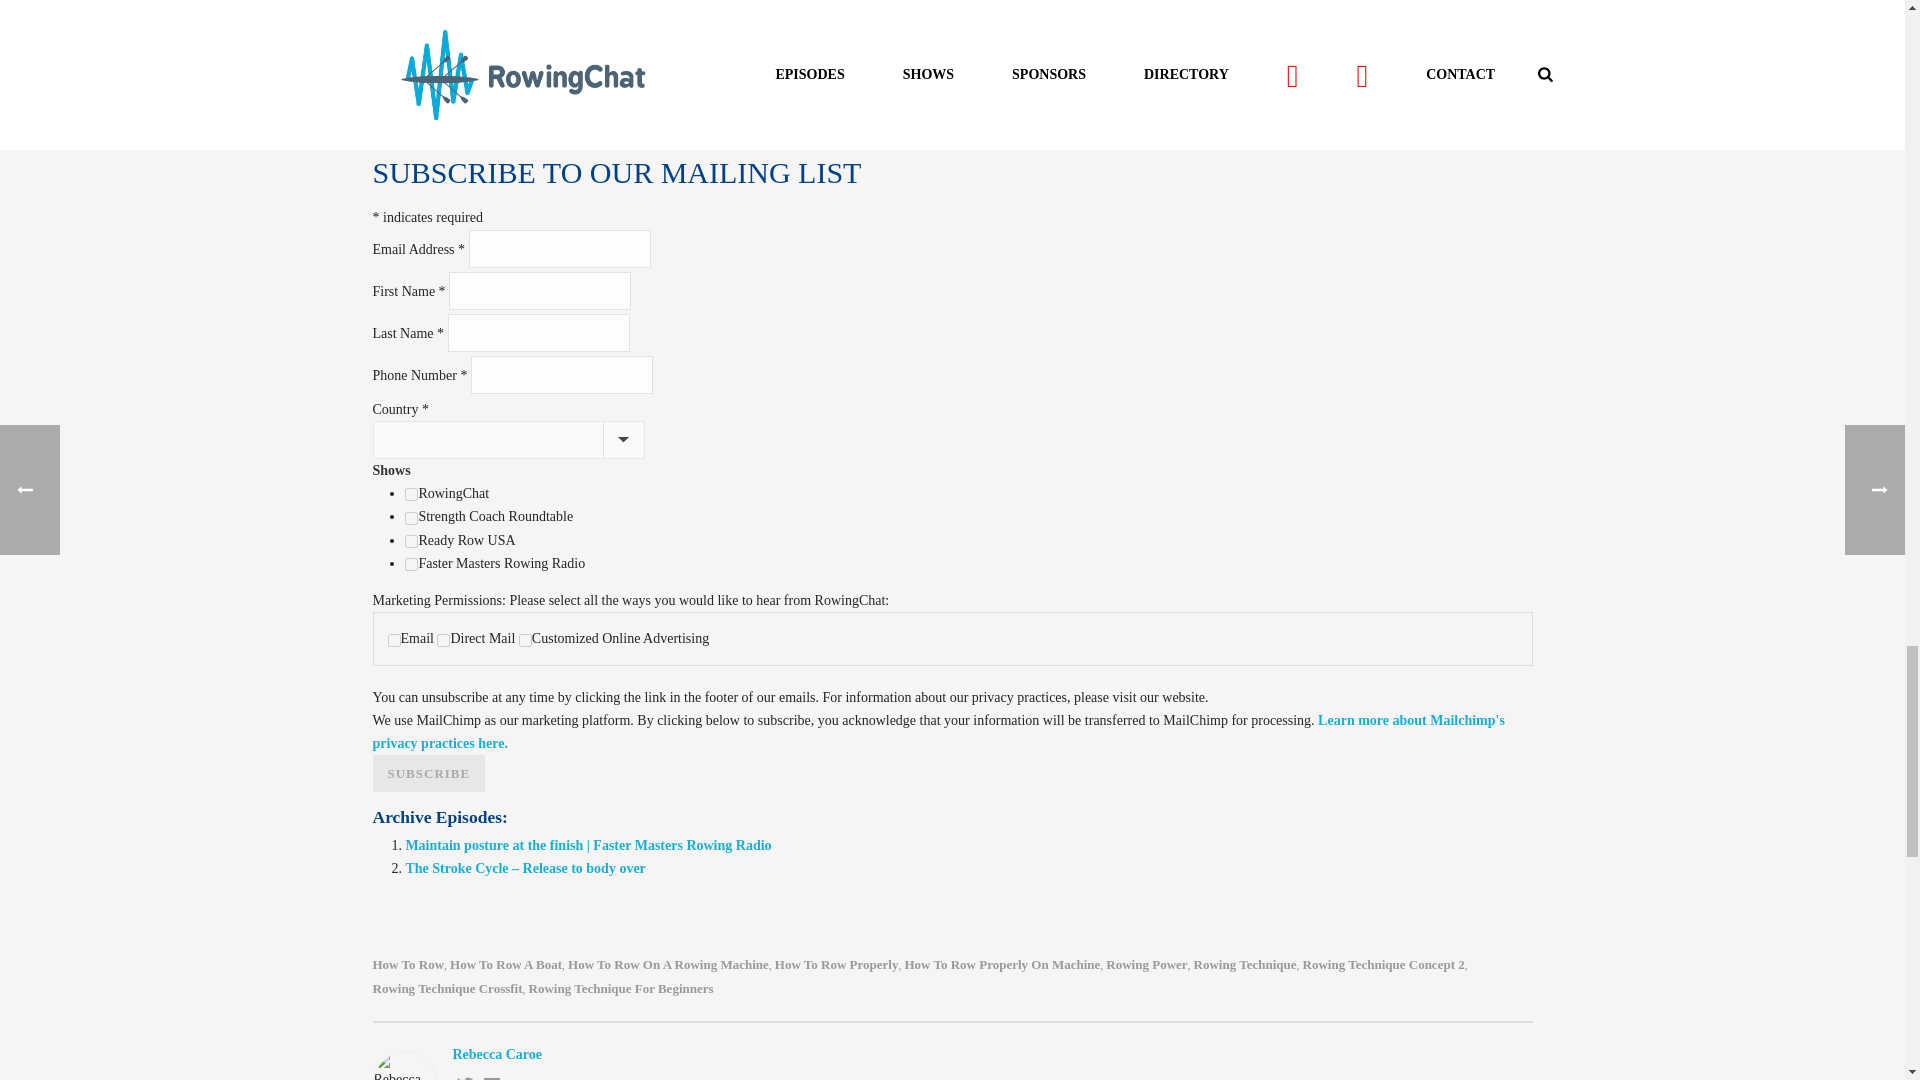 Image resolution: width=1920 pixels, height=1080 pixels. What do you see at coordinates (412, 564) in the screenshot?
I see `8` at bounding box center [412, 564].